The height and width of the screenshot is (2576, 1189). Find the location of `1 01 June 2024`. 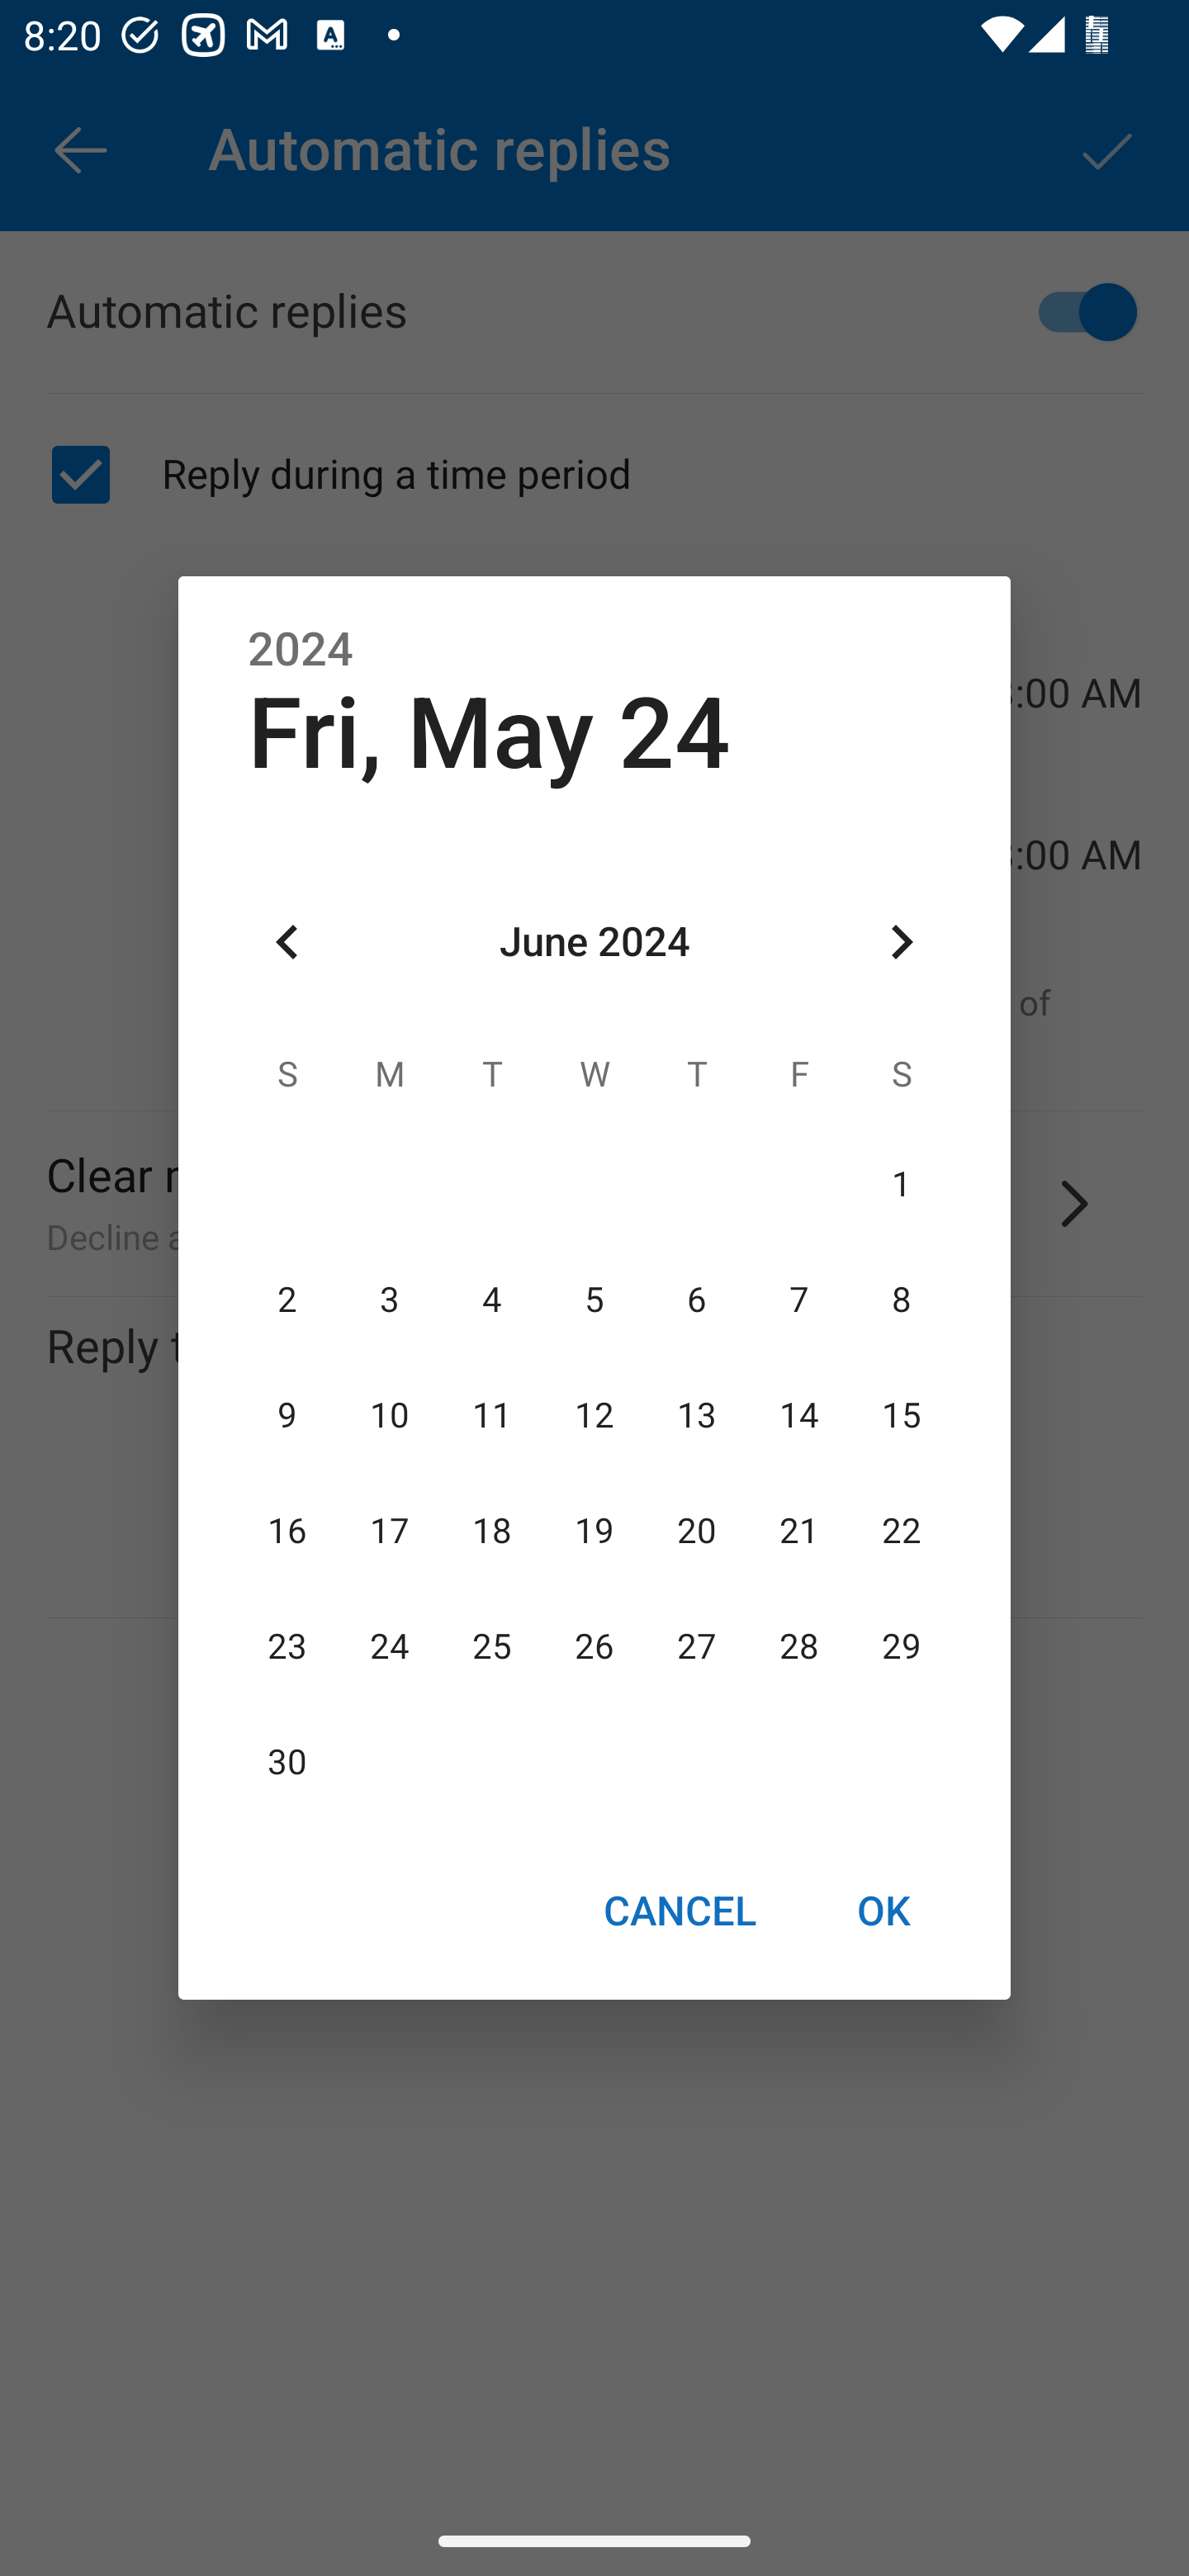

1 01 June 2024 is located at coordinates (901, 1184).